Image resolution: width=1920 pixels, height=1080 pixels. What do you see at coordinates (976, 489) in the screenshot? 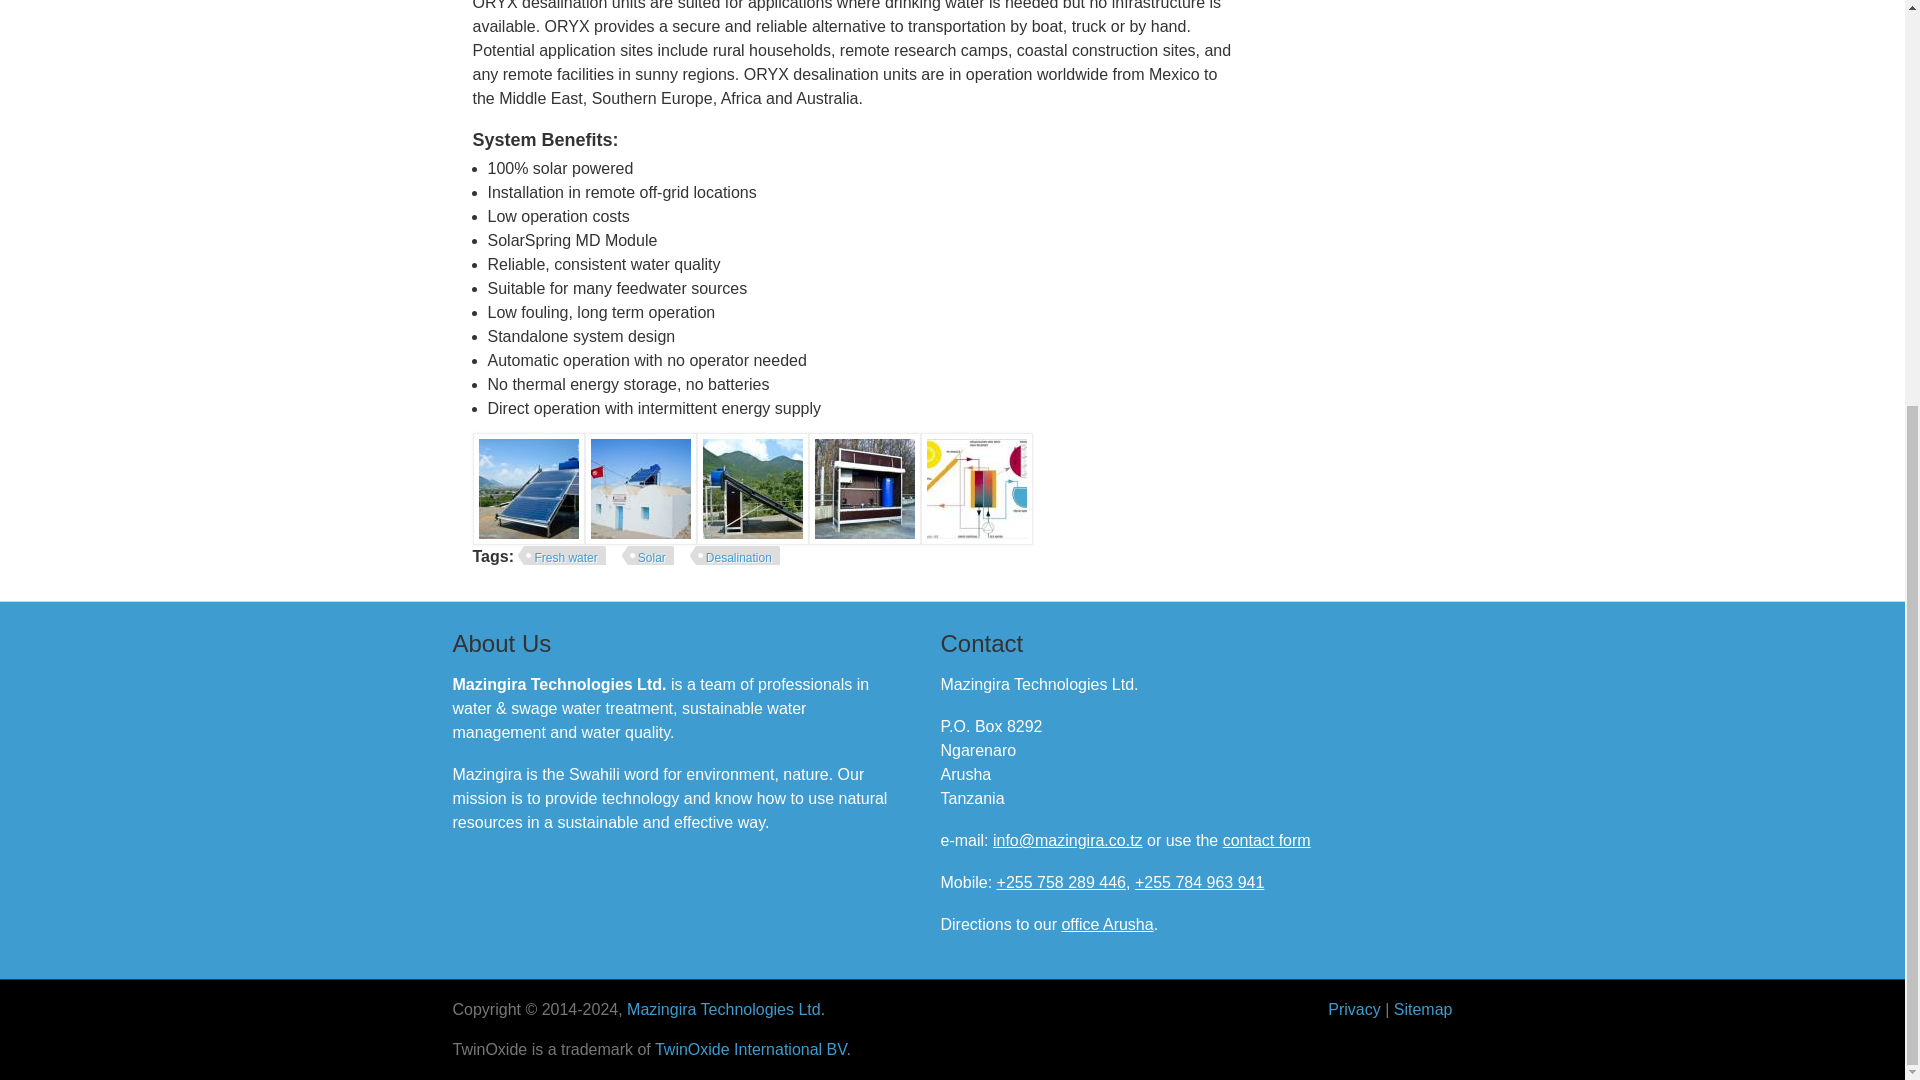
I see `Schematic overview` at bounding box center [976, 489].